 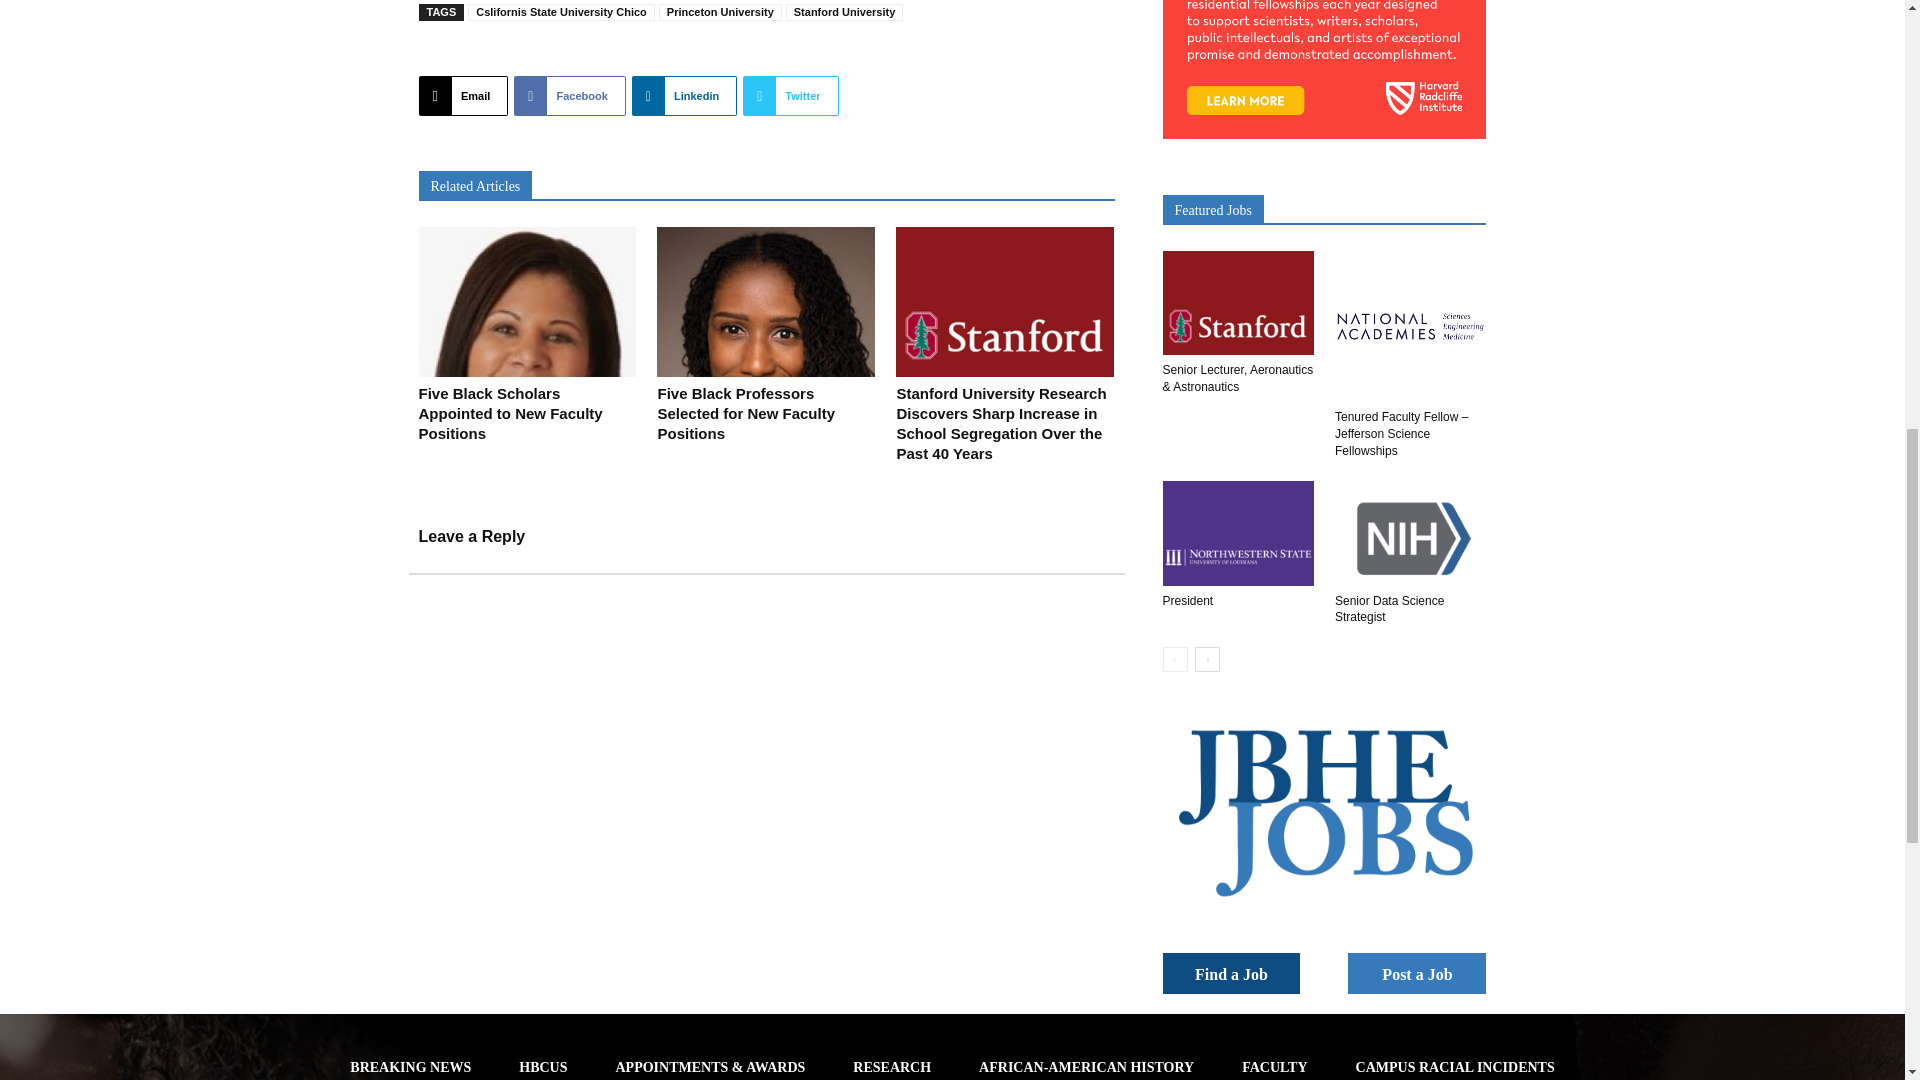 I want to click on Five Black Scholars Appointed to New Faculty Positions, so click(x=510, y=412).